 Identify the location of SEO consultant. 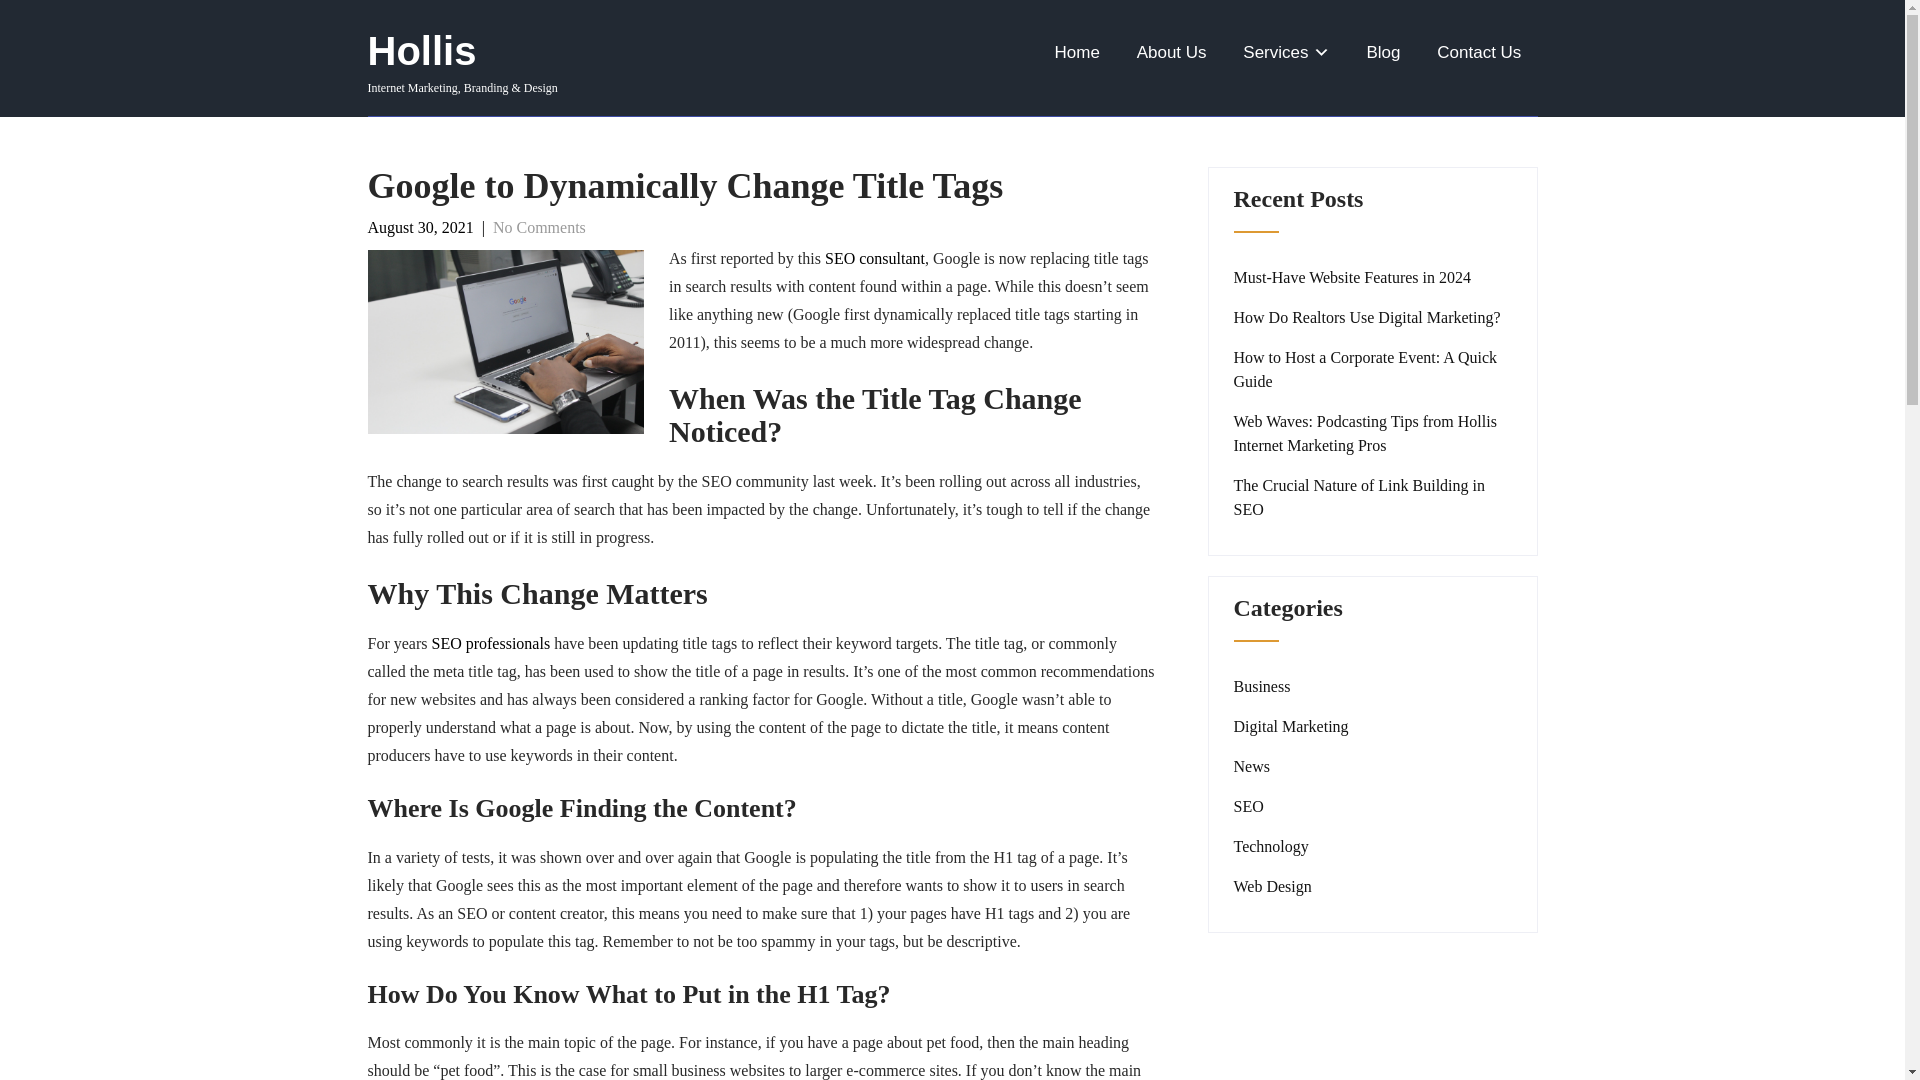
(875, 258).